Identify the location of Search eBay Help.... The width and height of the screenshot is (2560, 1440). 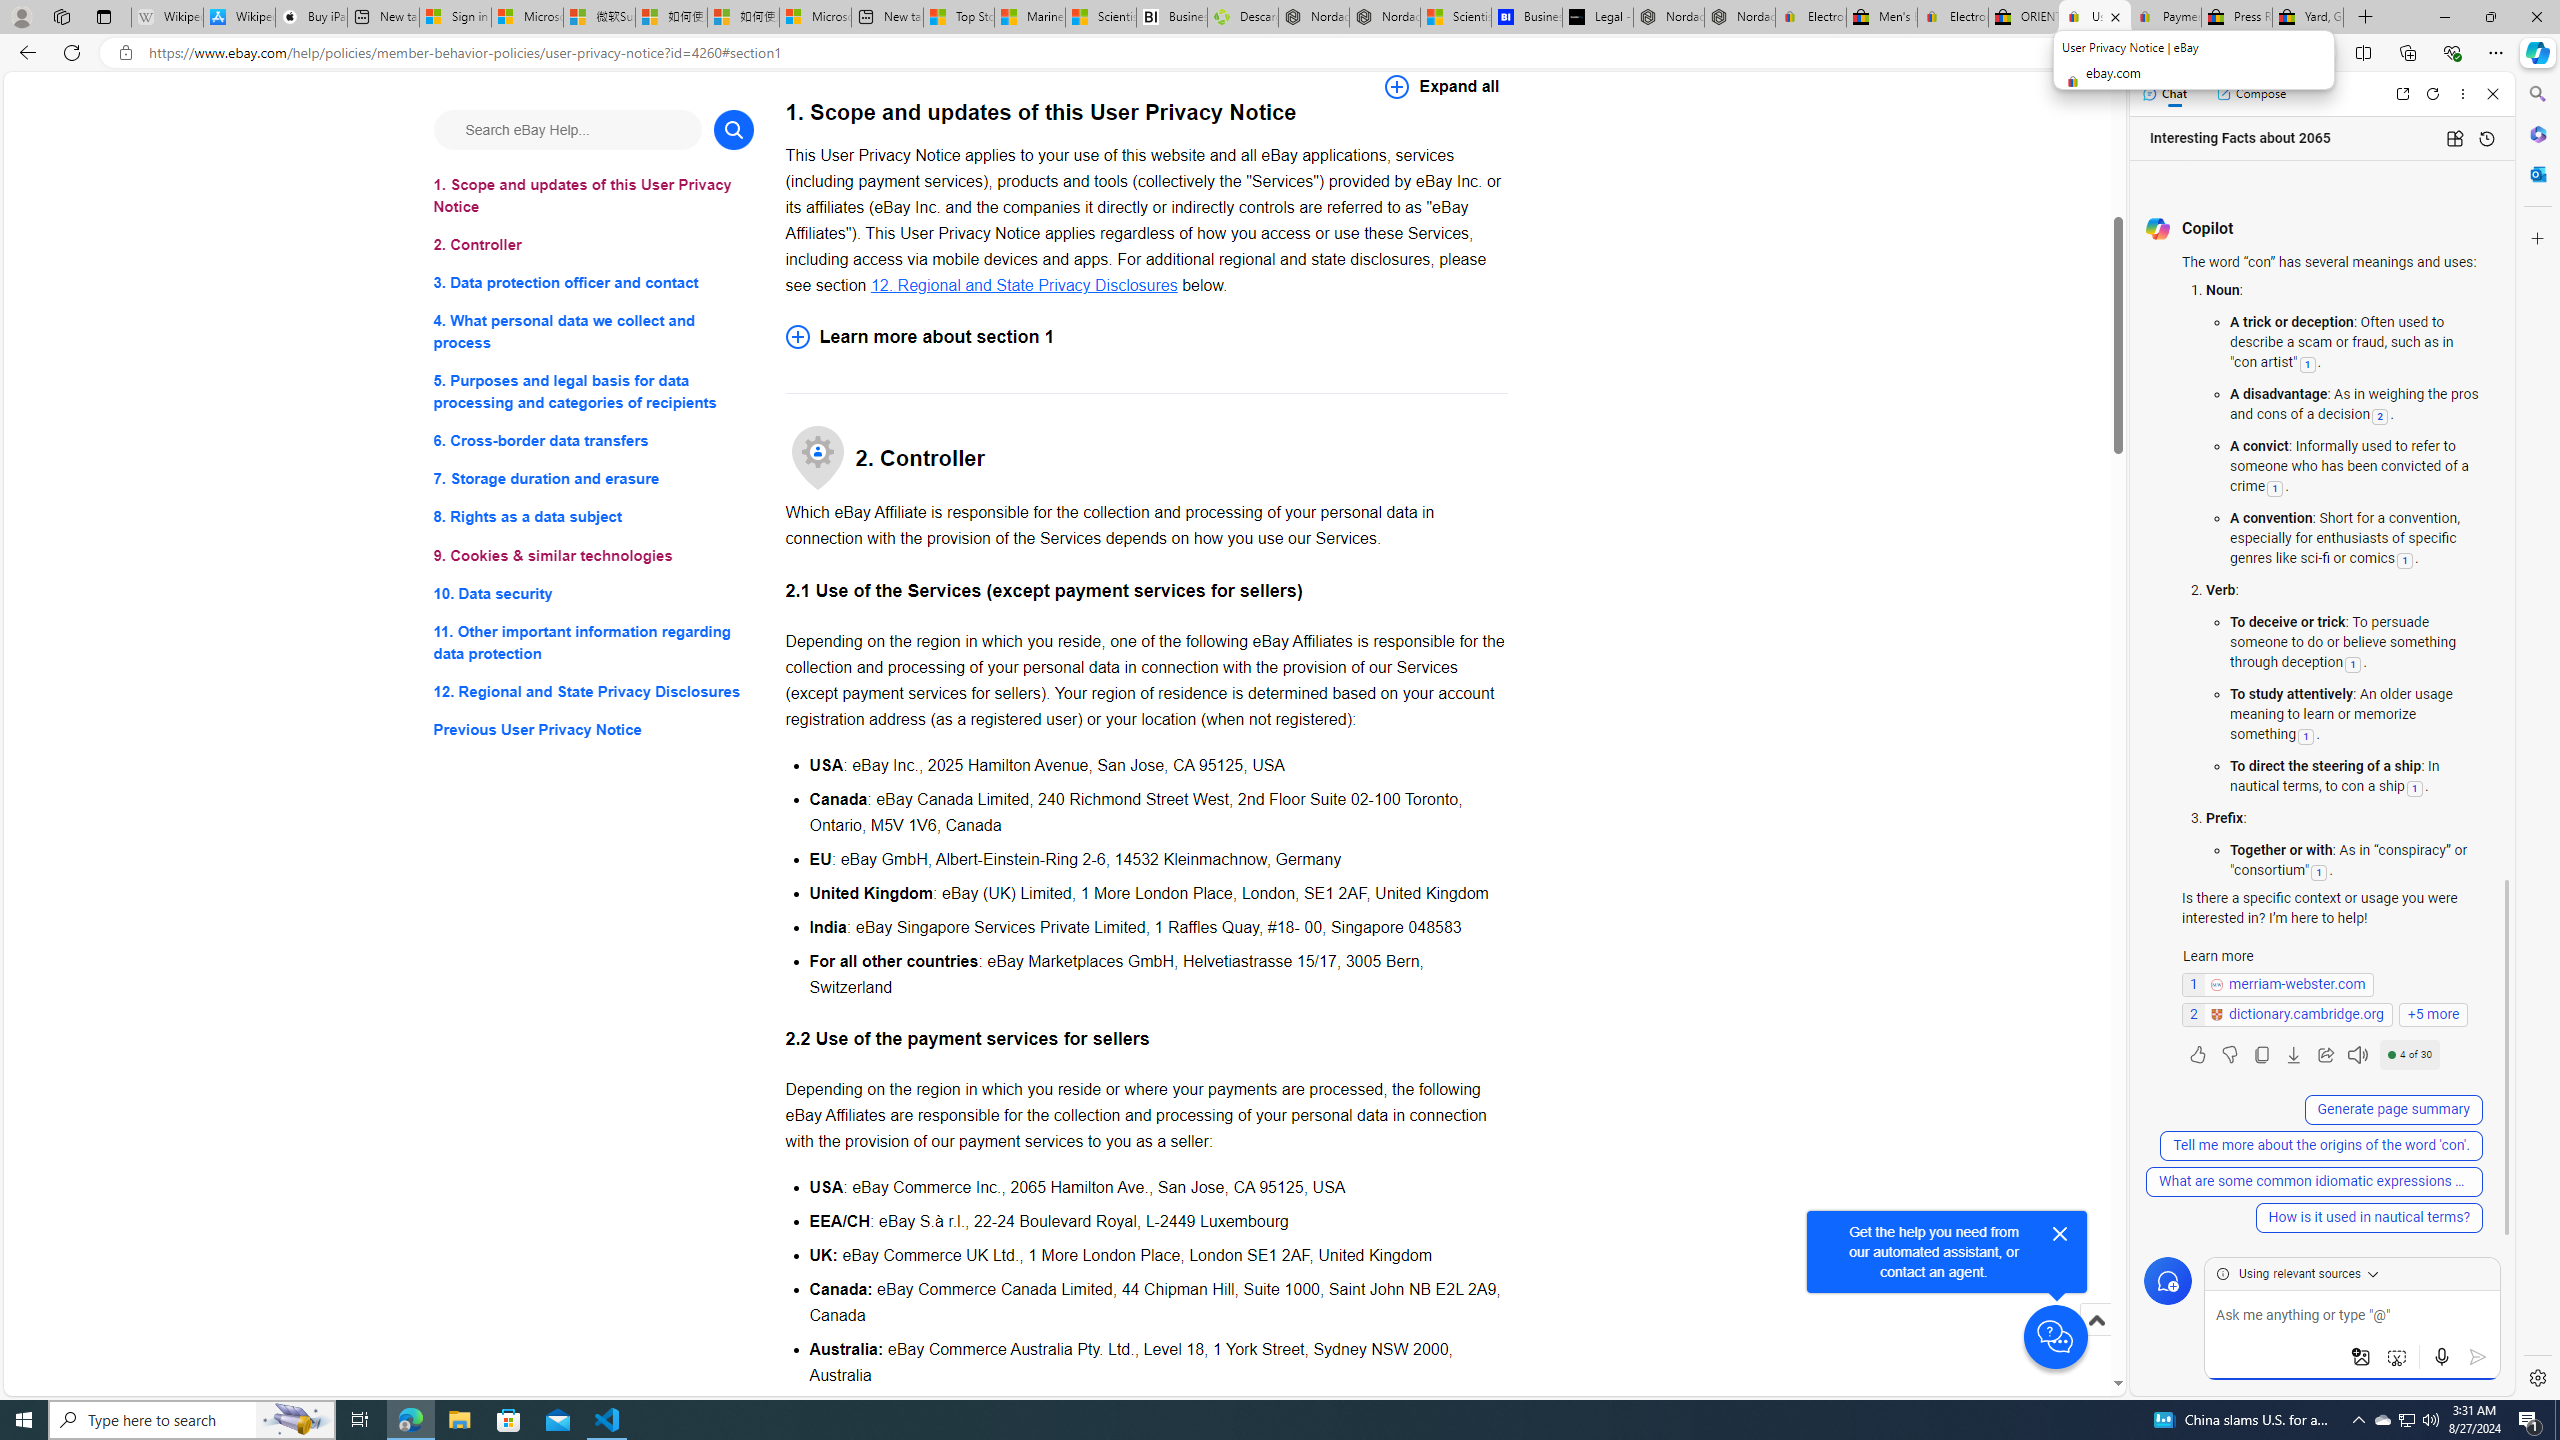
(566, 129).